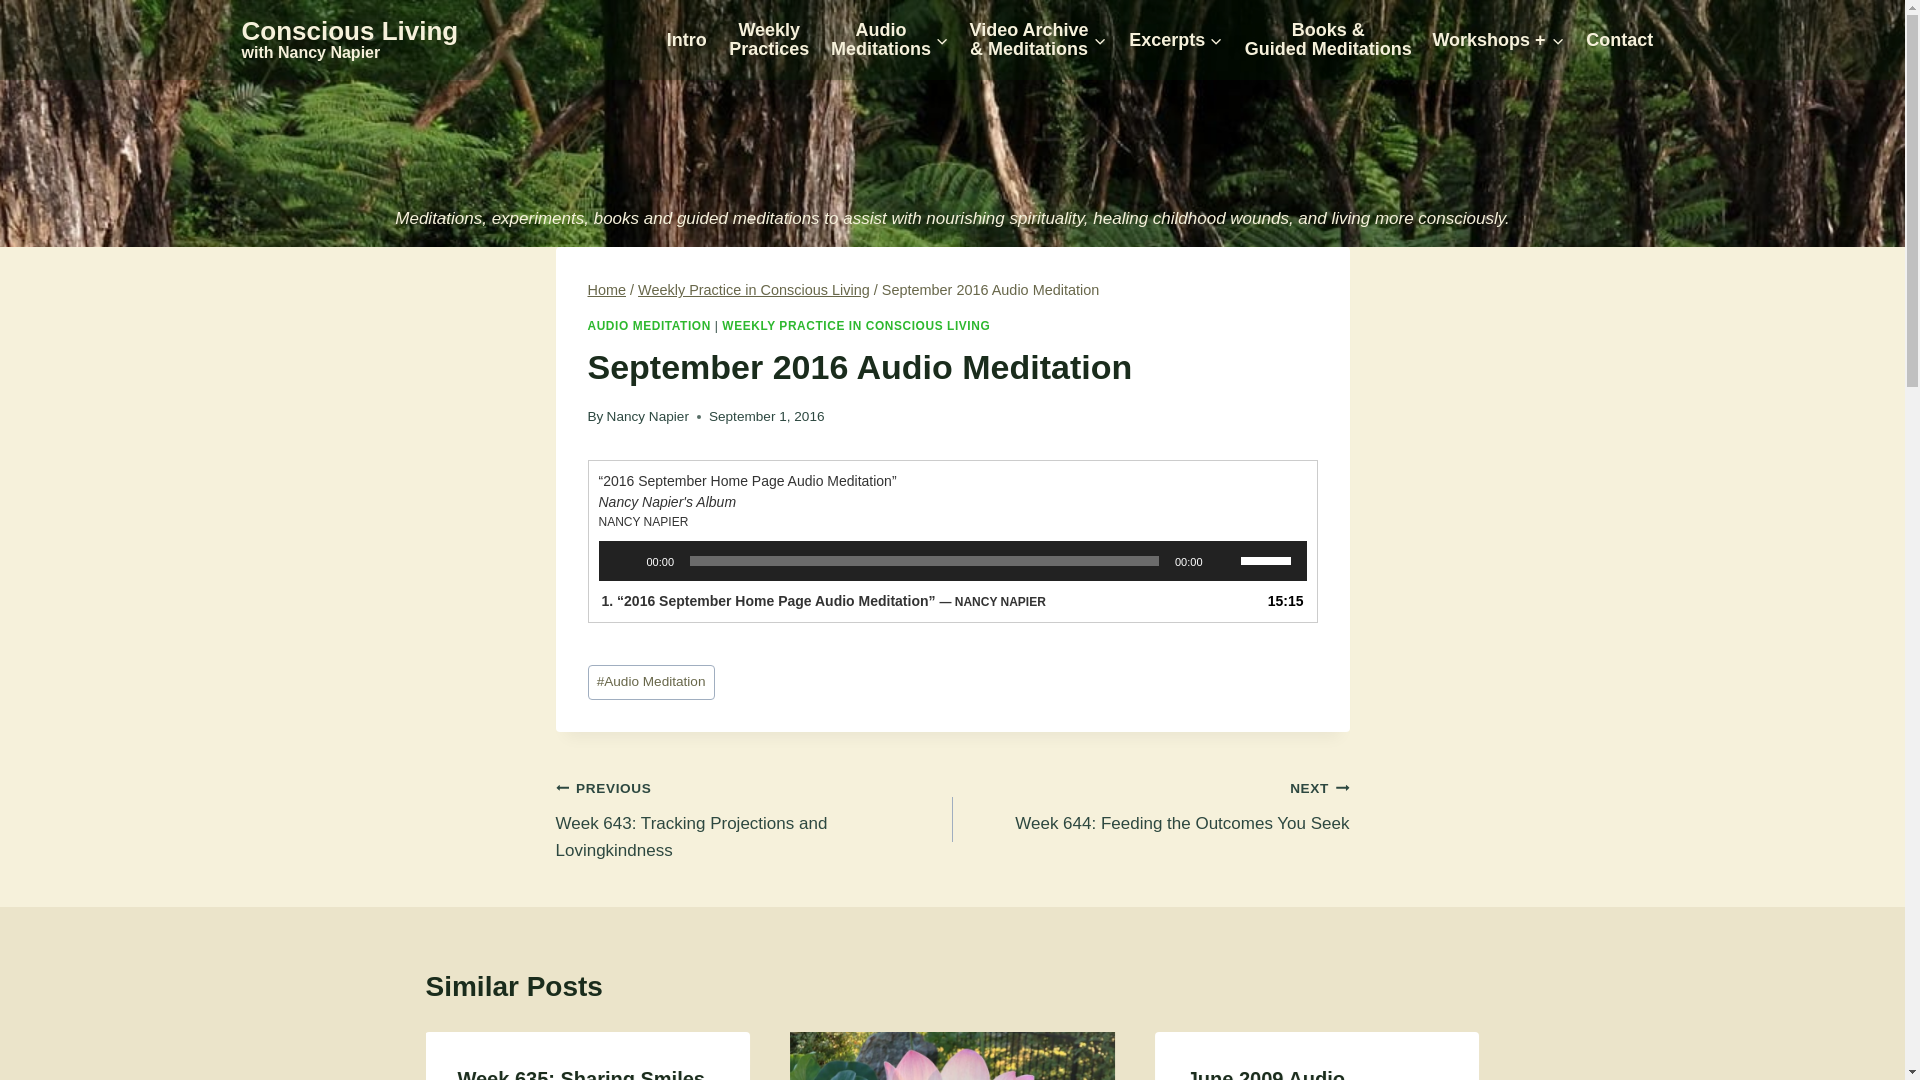 The height and width of the screenshot is (1080, 1920). I want to click on Weekly Practices  in Conscious Living, so click(1224, 560).